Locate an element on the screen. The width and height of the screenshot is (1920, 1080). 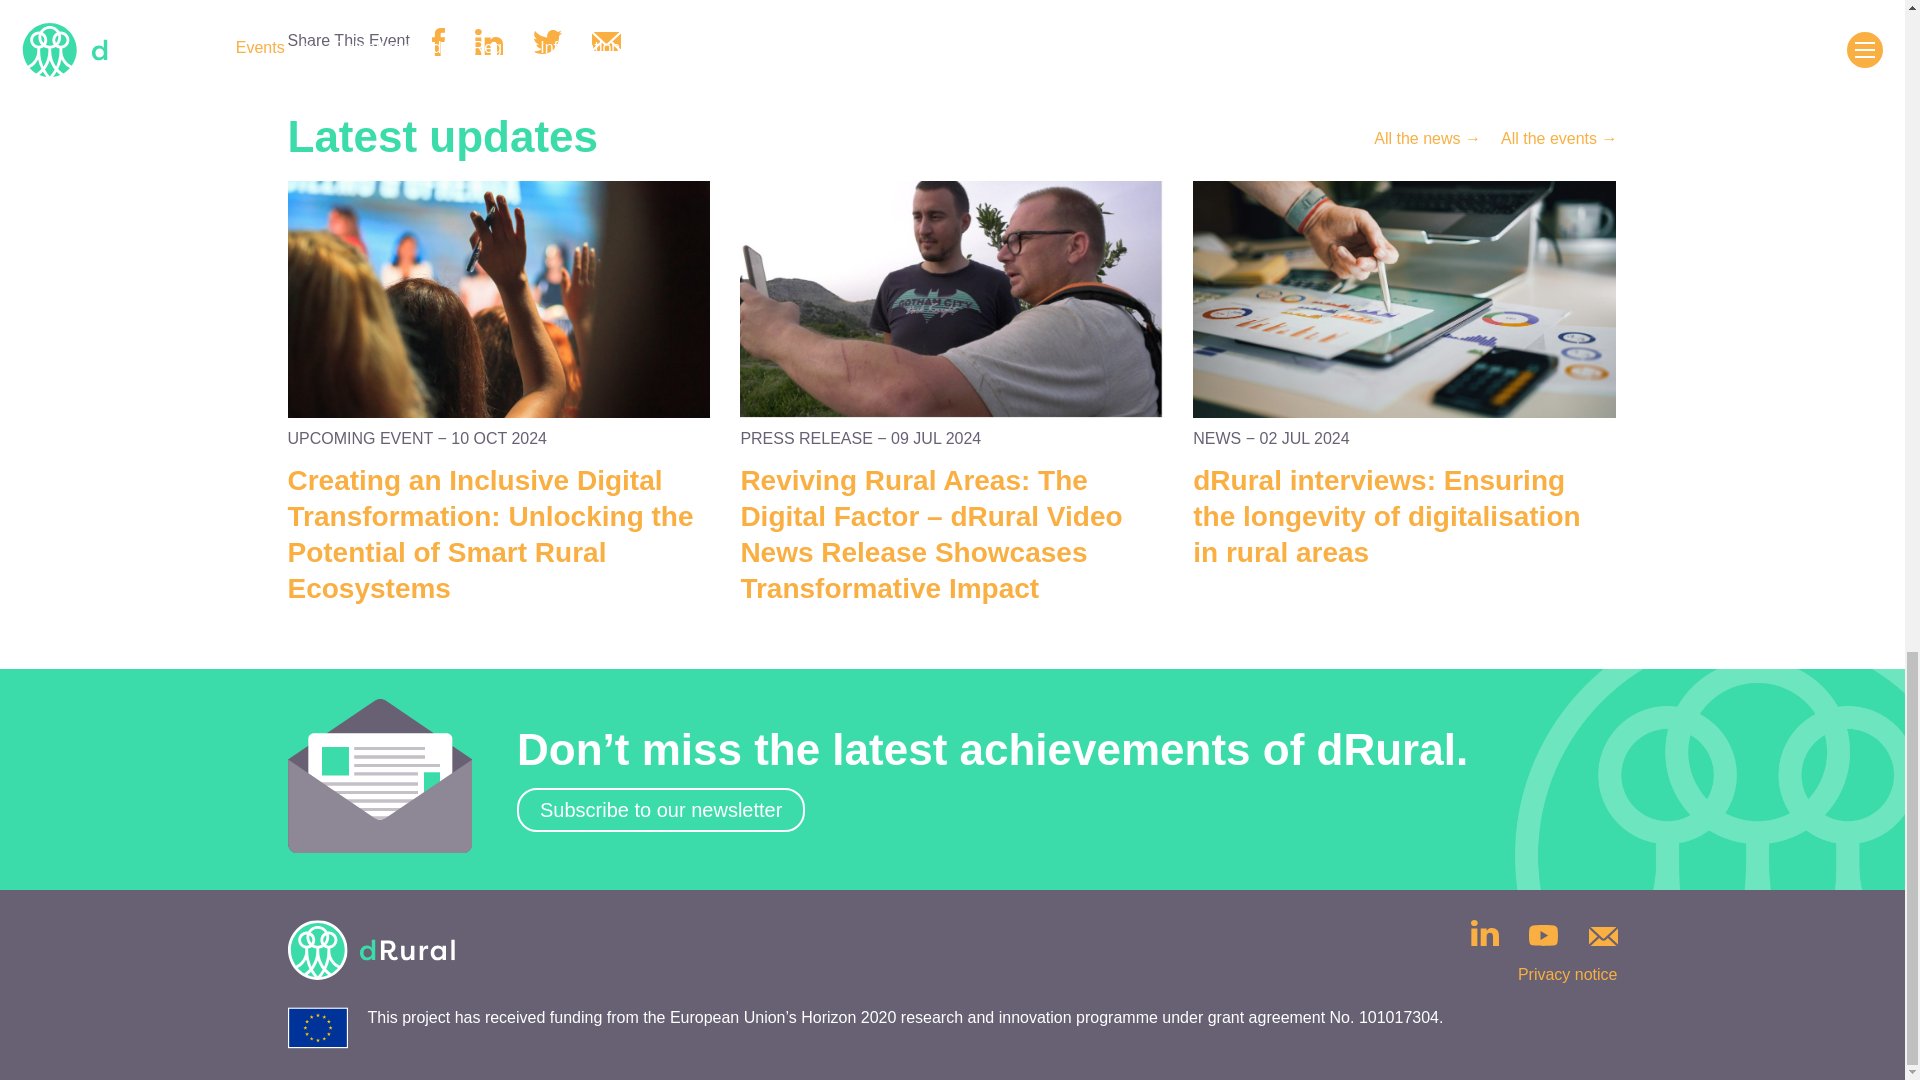
Twitter is located at coordinates (548, 42).